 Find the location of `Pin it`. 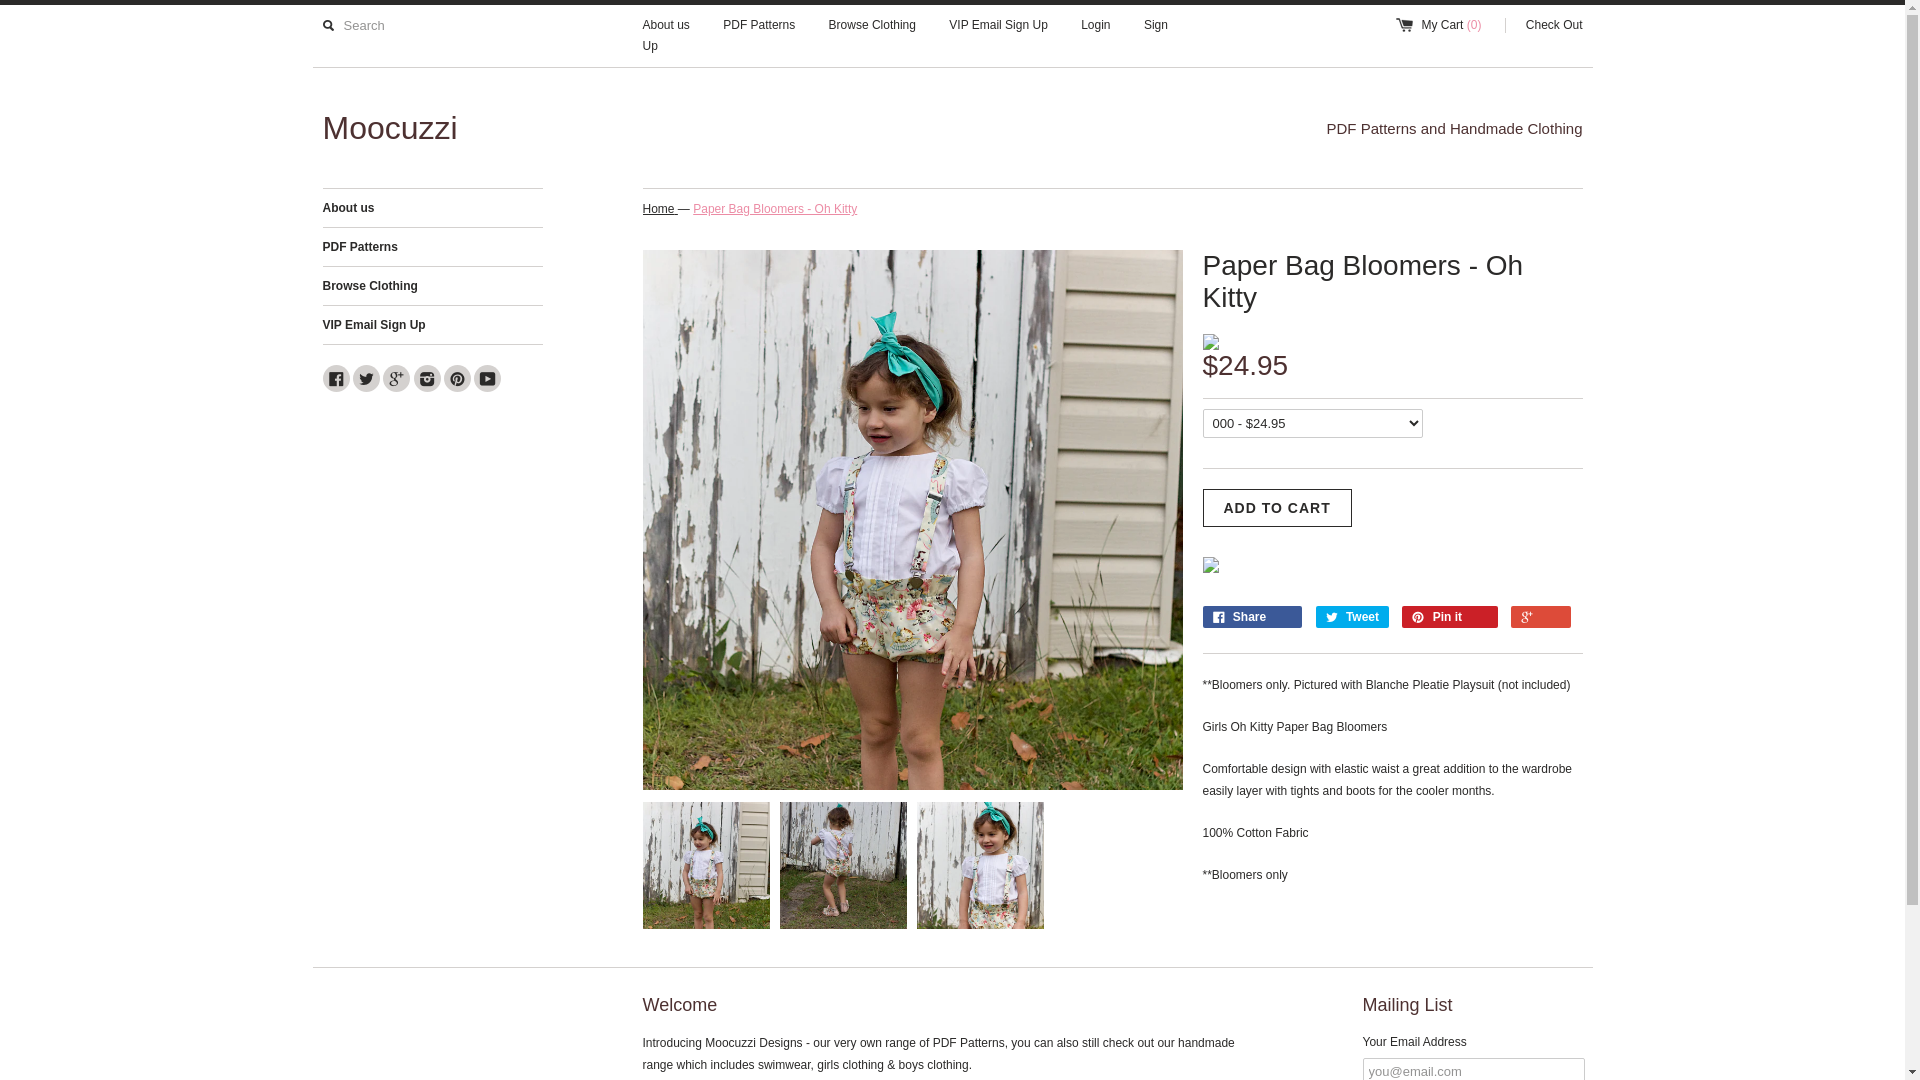

Pin it is located at coordinates (1450, 617).